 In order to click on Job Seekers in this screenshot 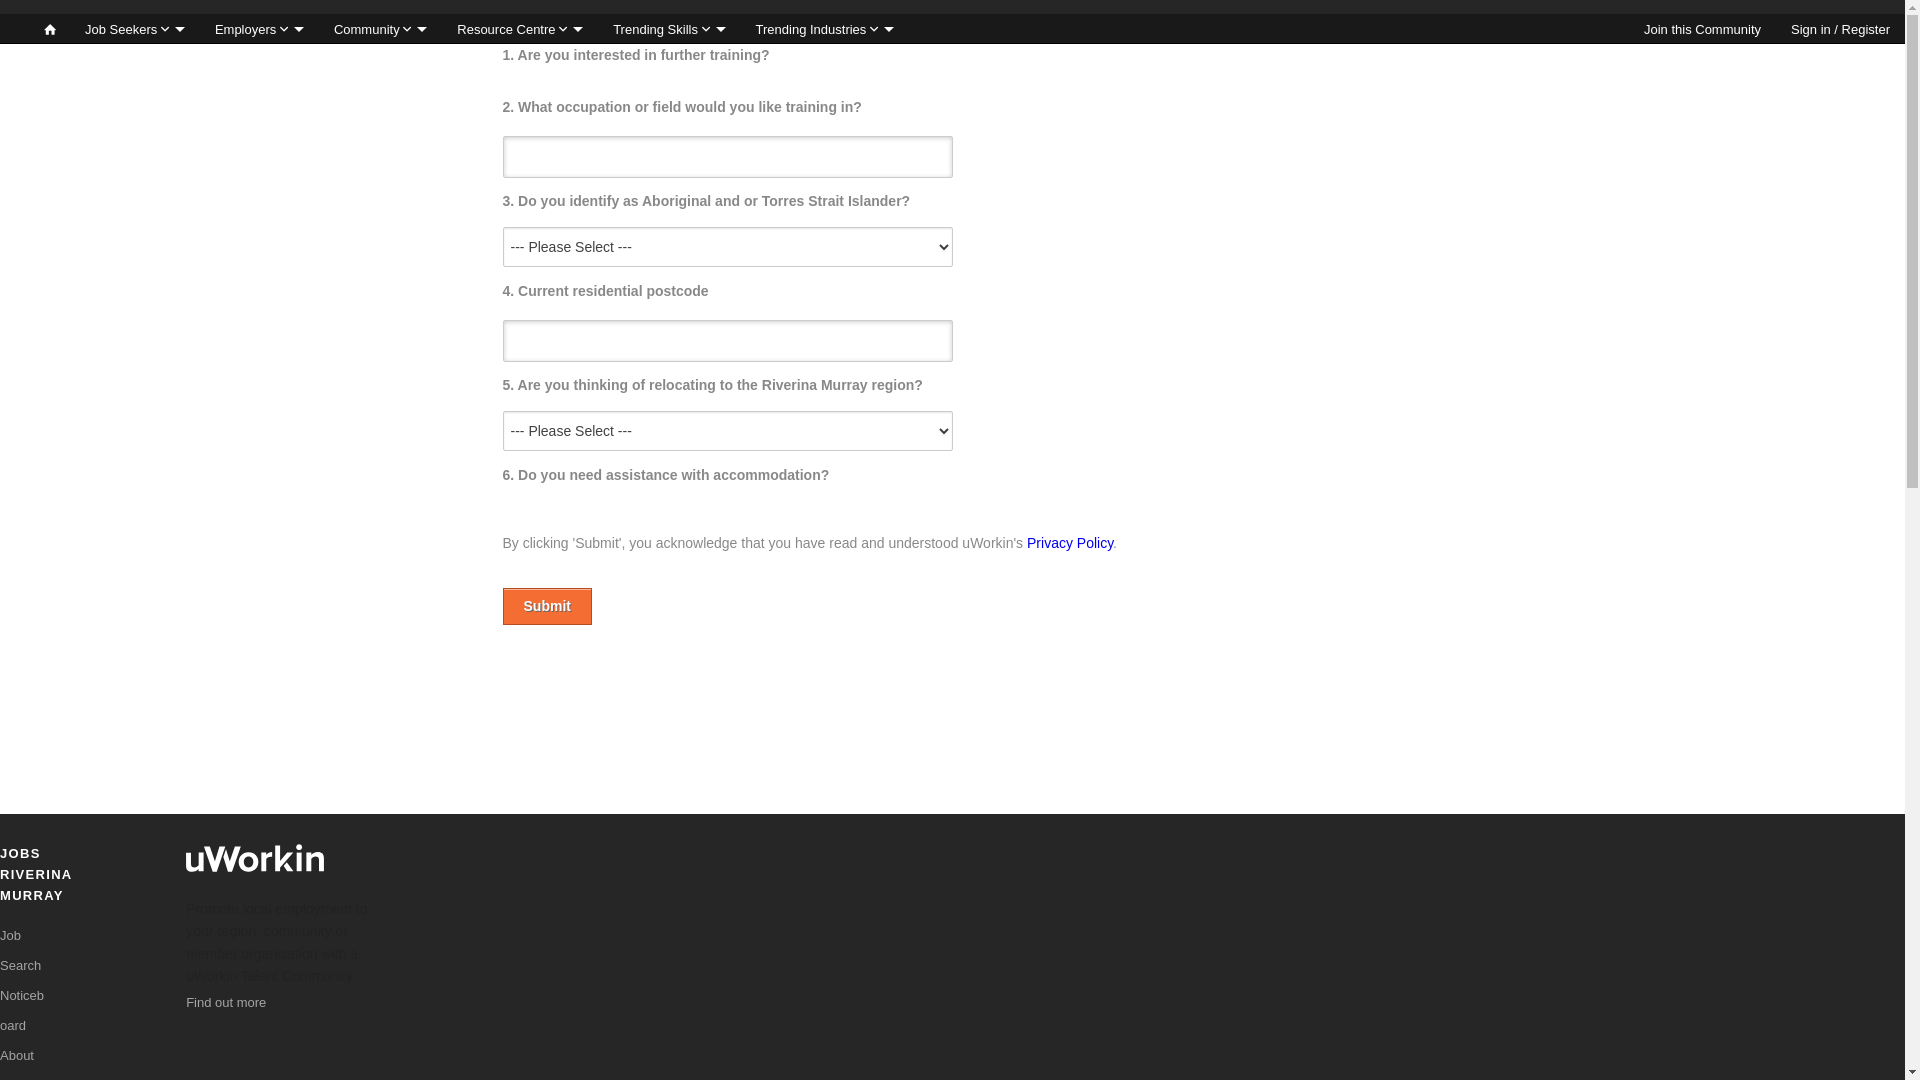, I will do `click(135, 29)`.